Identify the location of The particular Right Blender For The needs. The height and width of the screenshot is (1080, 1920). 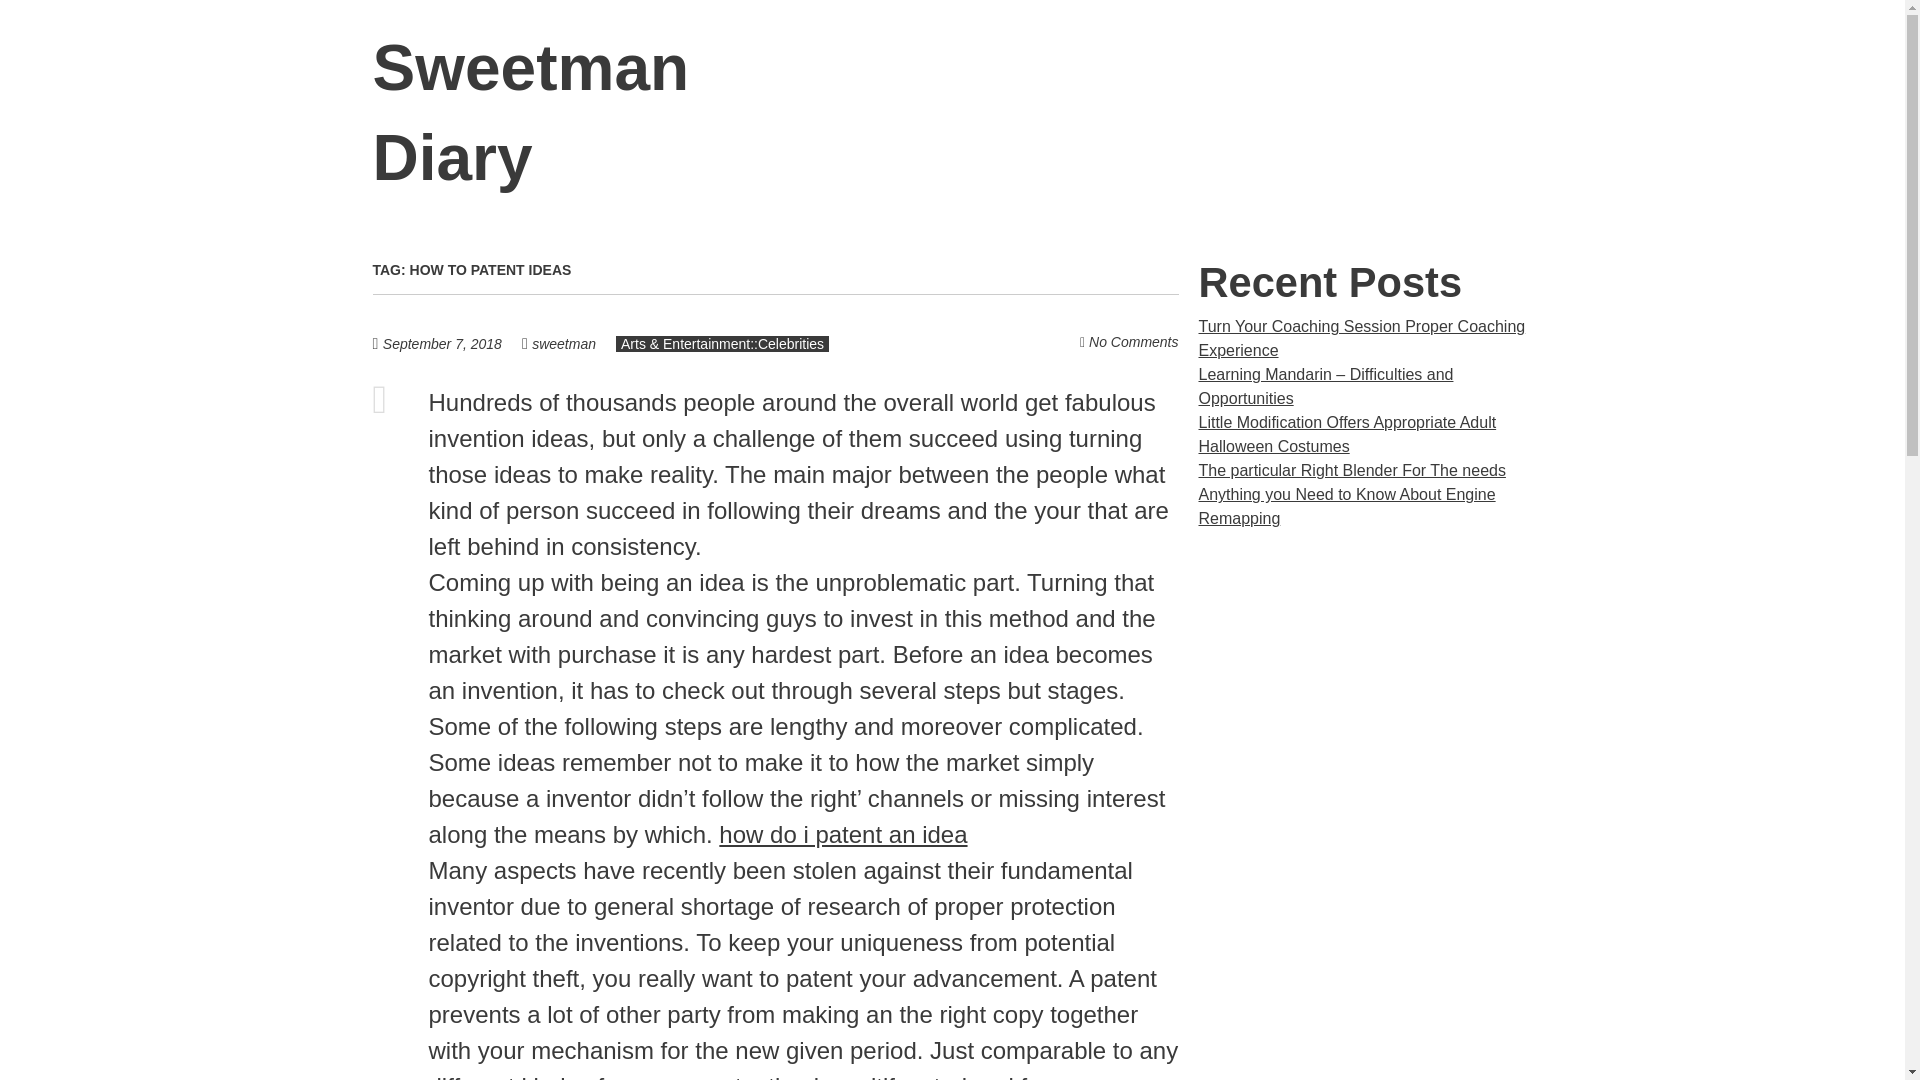
(1352, 470).